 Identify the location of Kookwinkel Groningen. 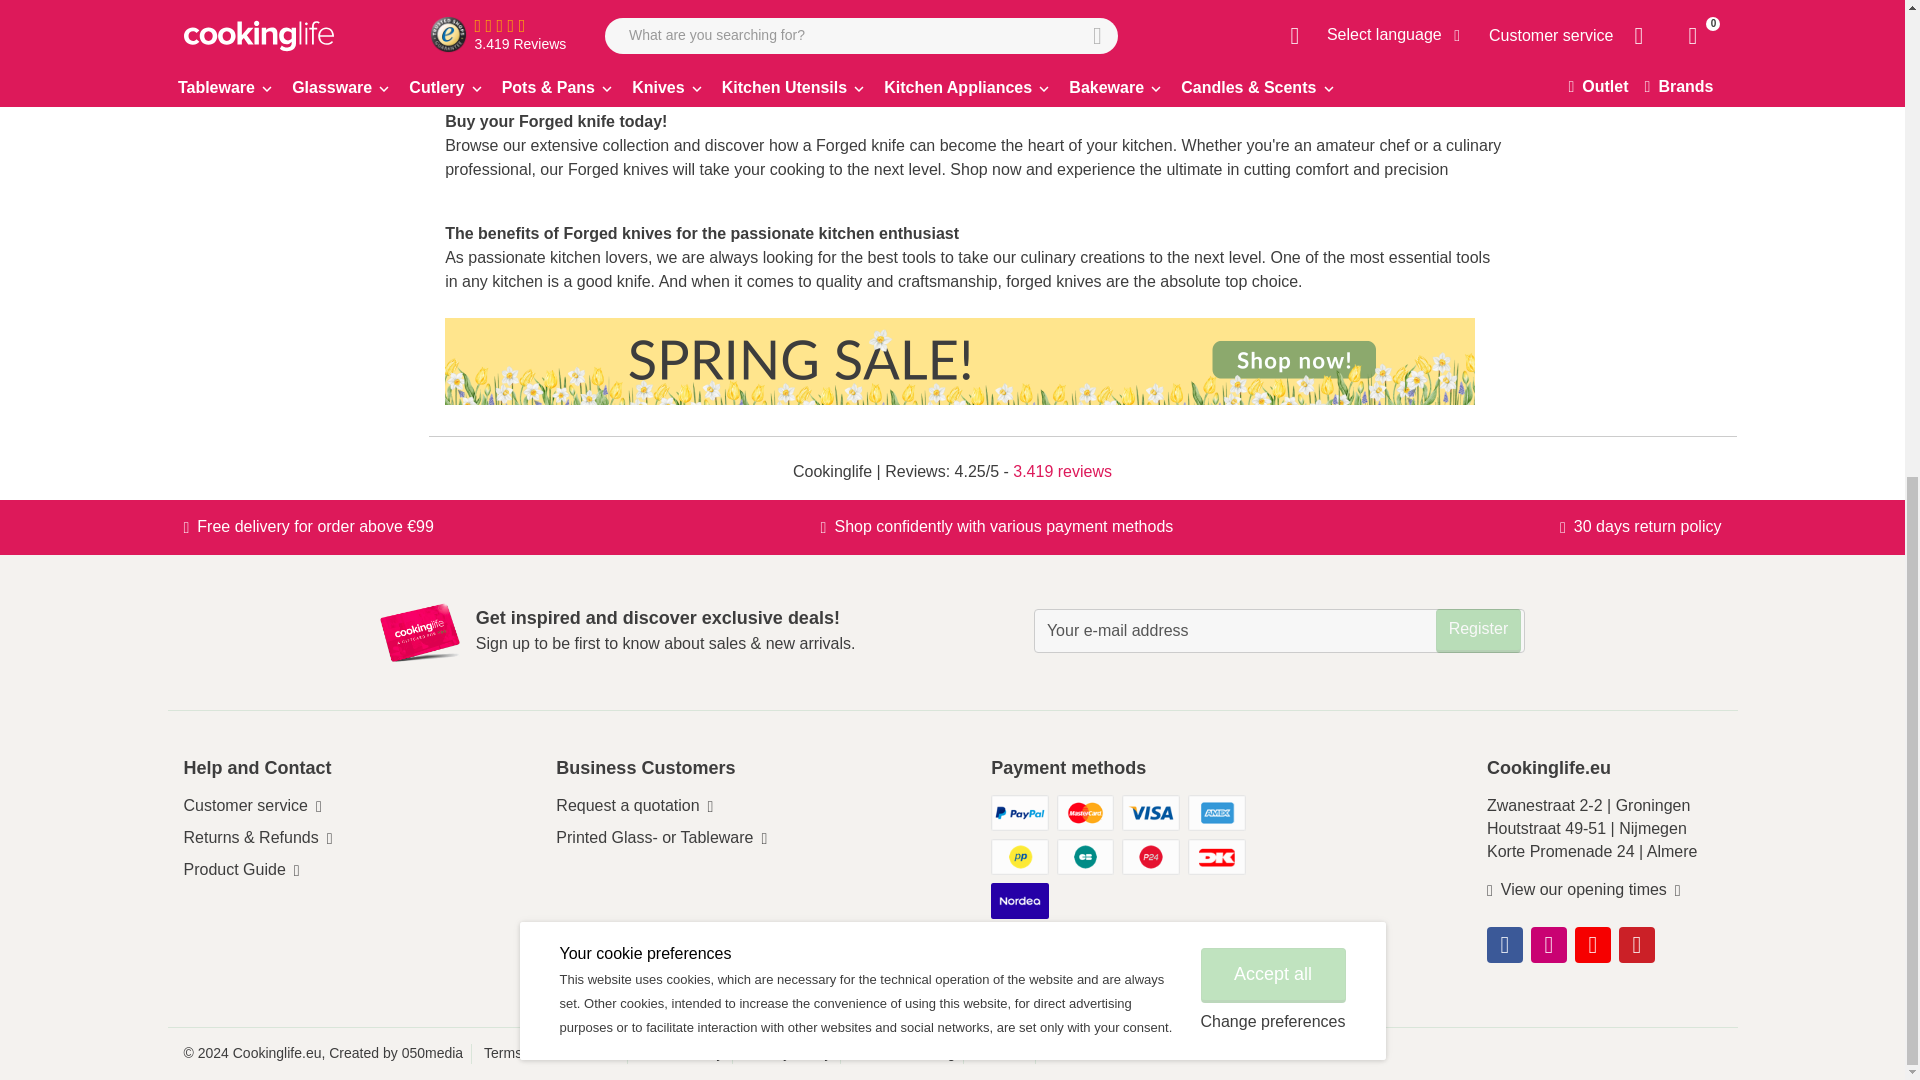
(1588, 806).